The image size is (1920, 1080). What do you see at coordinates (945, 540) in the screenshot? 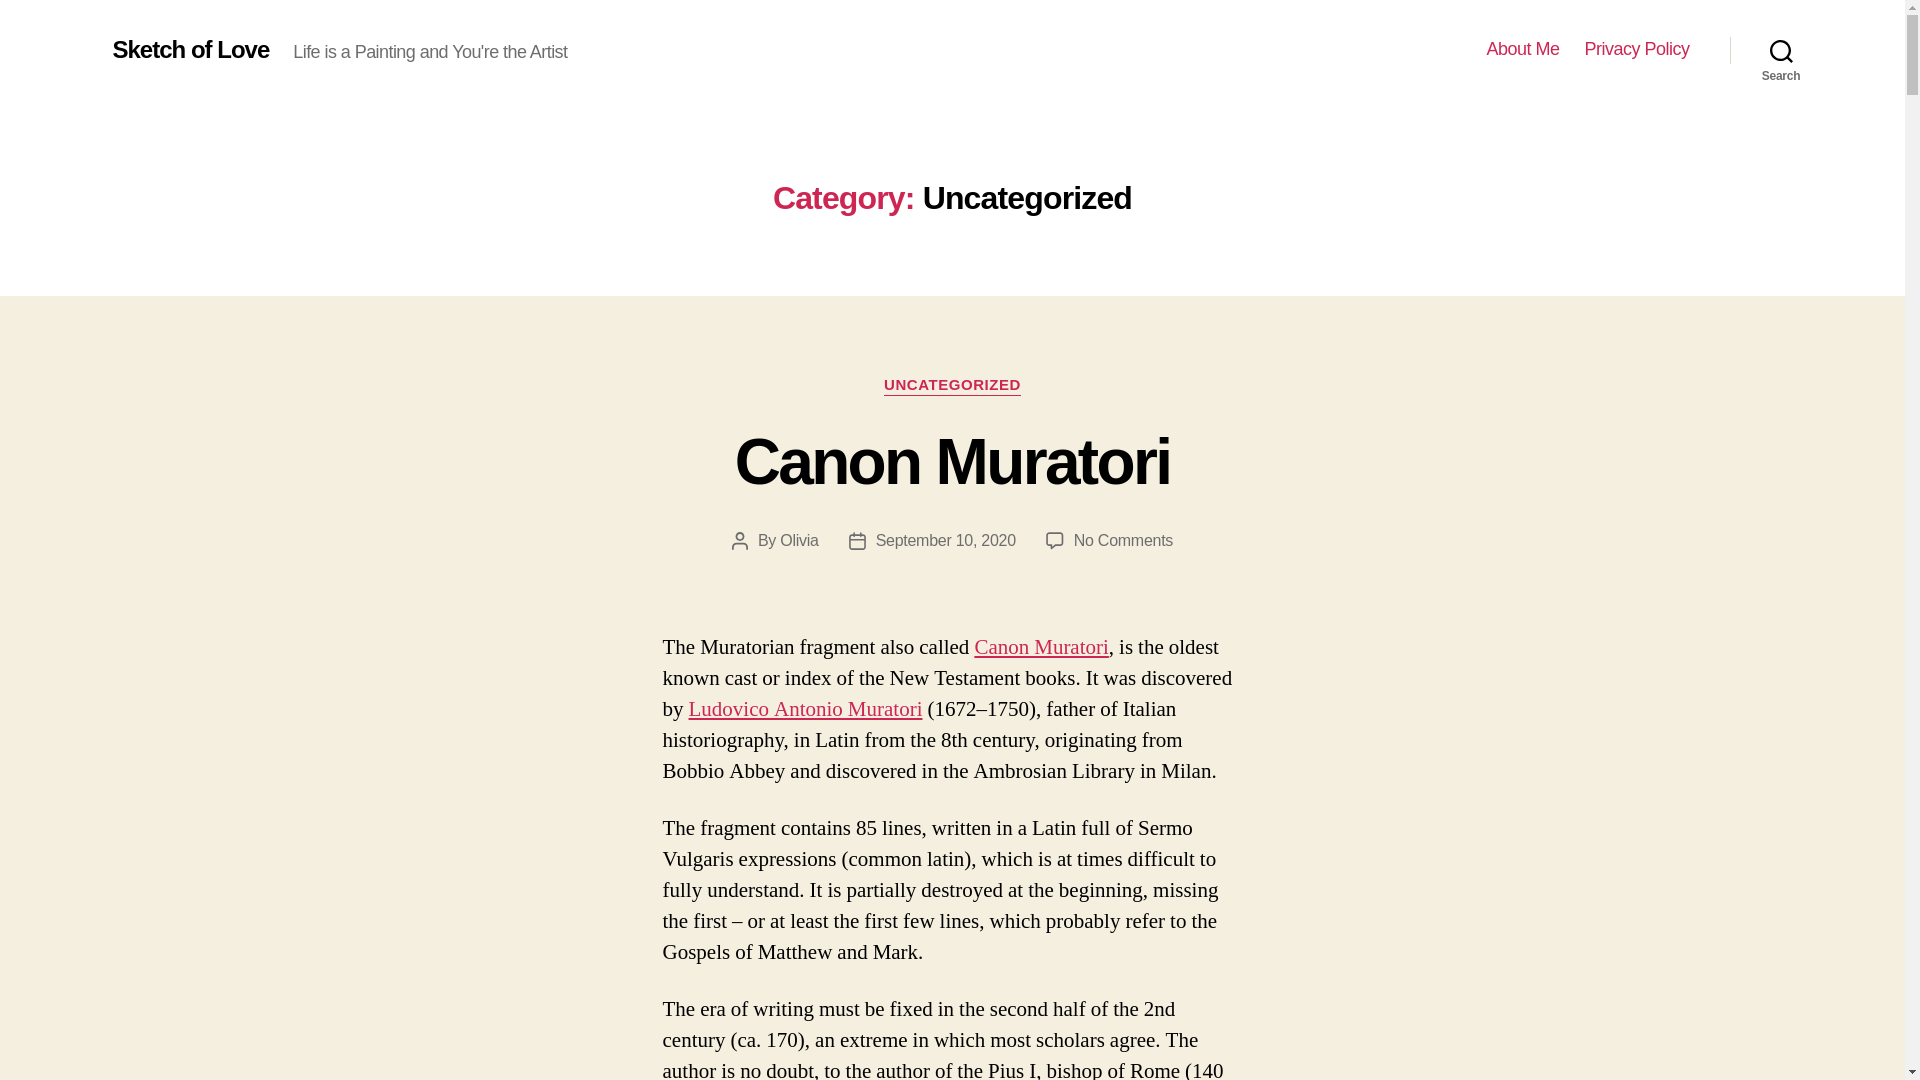
I see `Sketch of Love` at bounding box center [945, 540].